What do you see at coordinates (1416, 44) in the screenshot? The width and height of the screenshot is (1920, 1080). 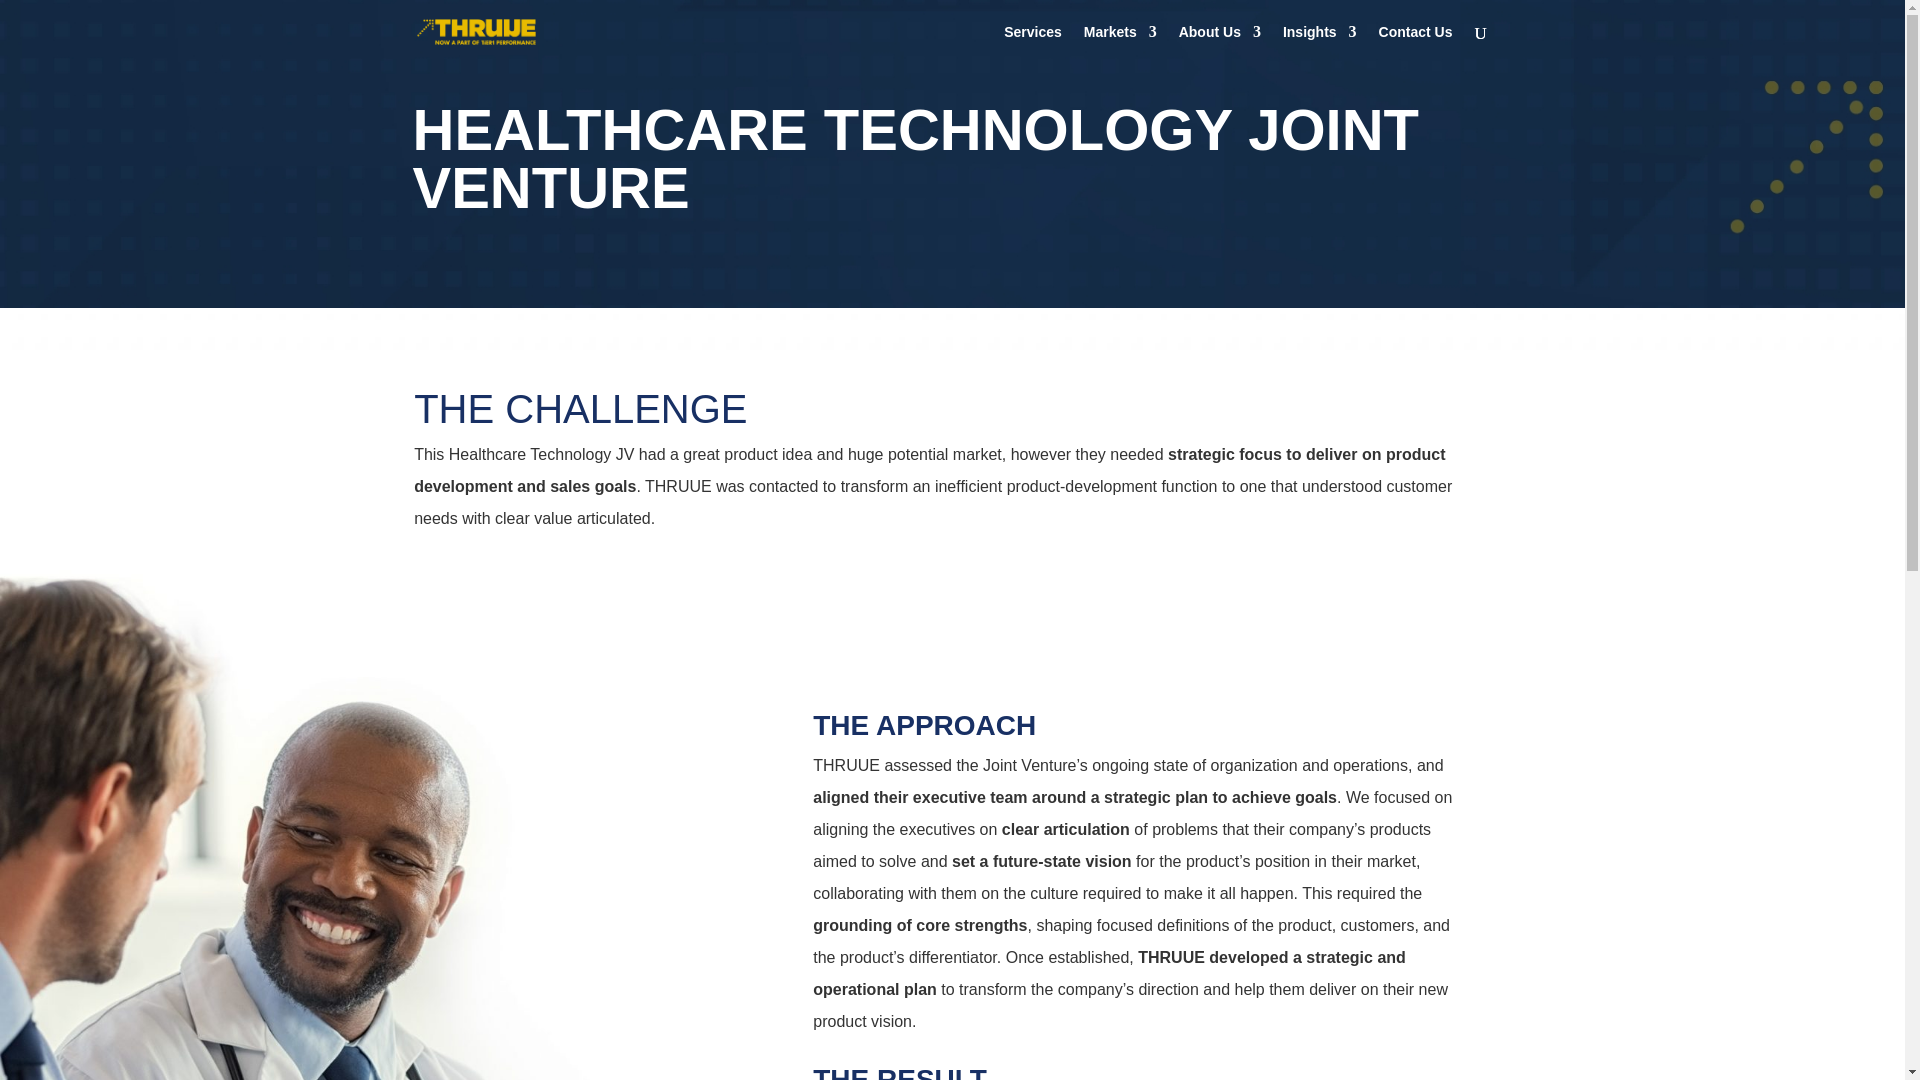 I see `Contact Us` at bounding box center [1416, 44].